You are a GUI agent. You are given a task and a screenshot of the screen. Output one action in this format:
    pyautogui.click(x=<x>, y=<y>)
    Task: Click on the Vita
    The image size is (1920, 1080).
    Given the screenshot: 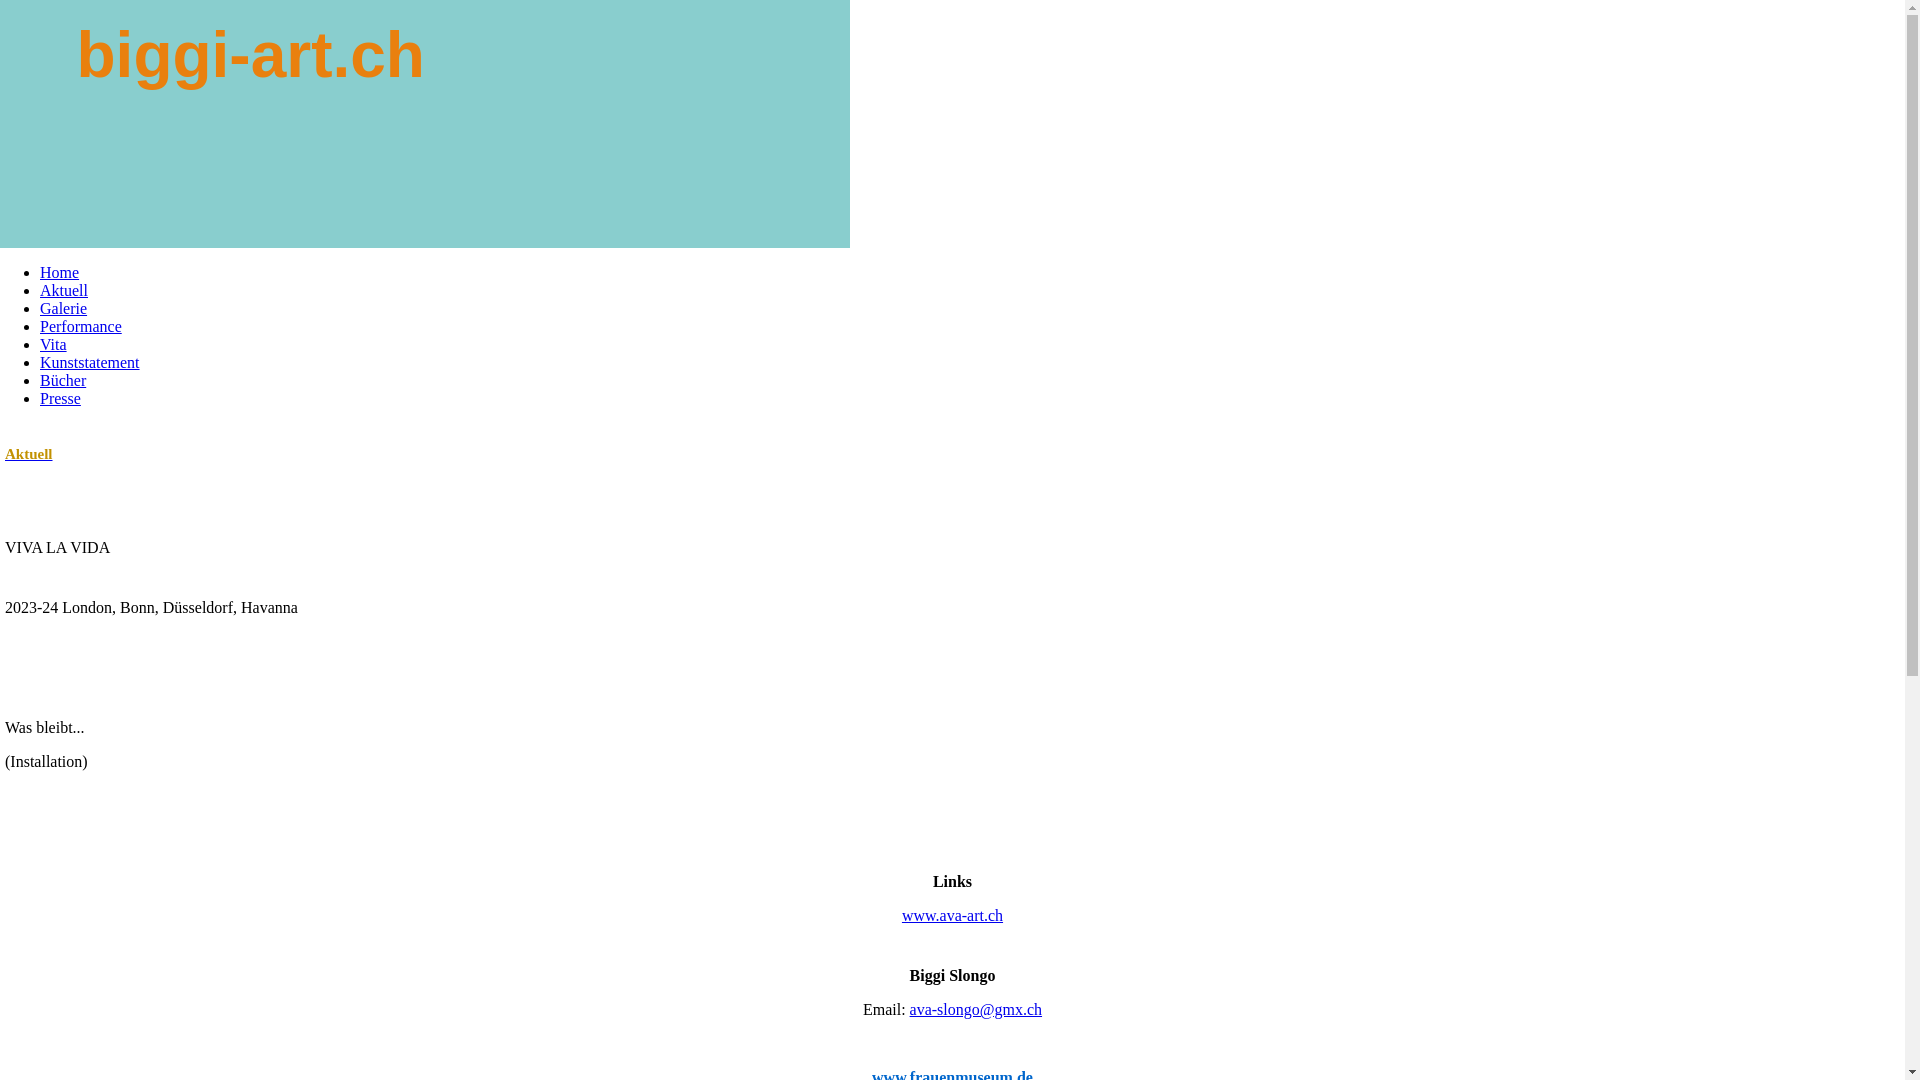 What is the action you would take?
    pyautogui.click(x=54, y=344)
    